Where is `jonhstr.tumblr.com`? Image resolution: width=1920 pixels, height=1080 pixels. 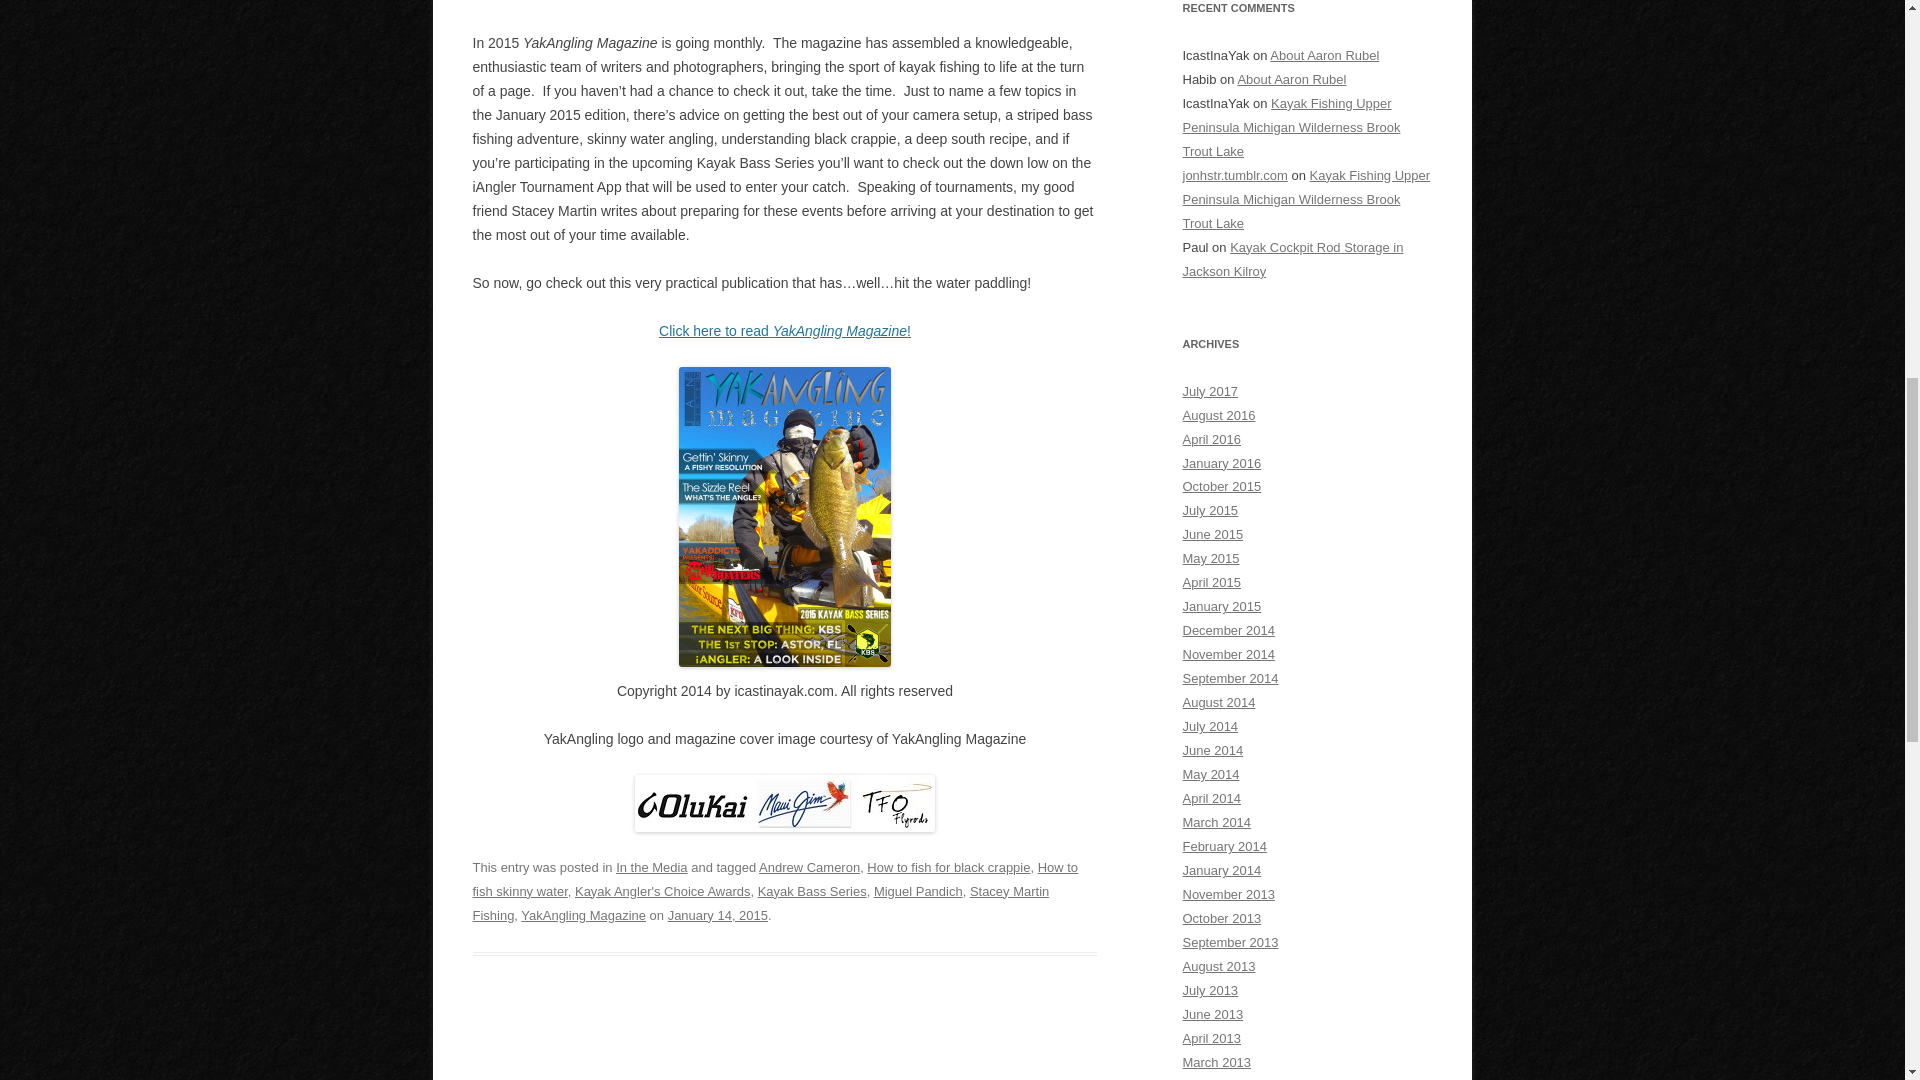
jonhstr.tumblr.com is located at coordinates (1234, 175).